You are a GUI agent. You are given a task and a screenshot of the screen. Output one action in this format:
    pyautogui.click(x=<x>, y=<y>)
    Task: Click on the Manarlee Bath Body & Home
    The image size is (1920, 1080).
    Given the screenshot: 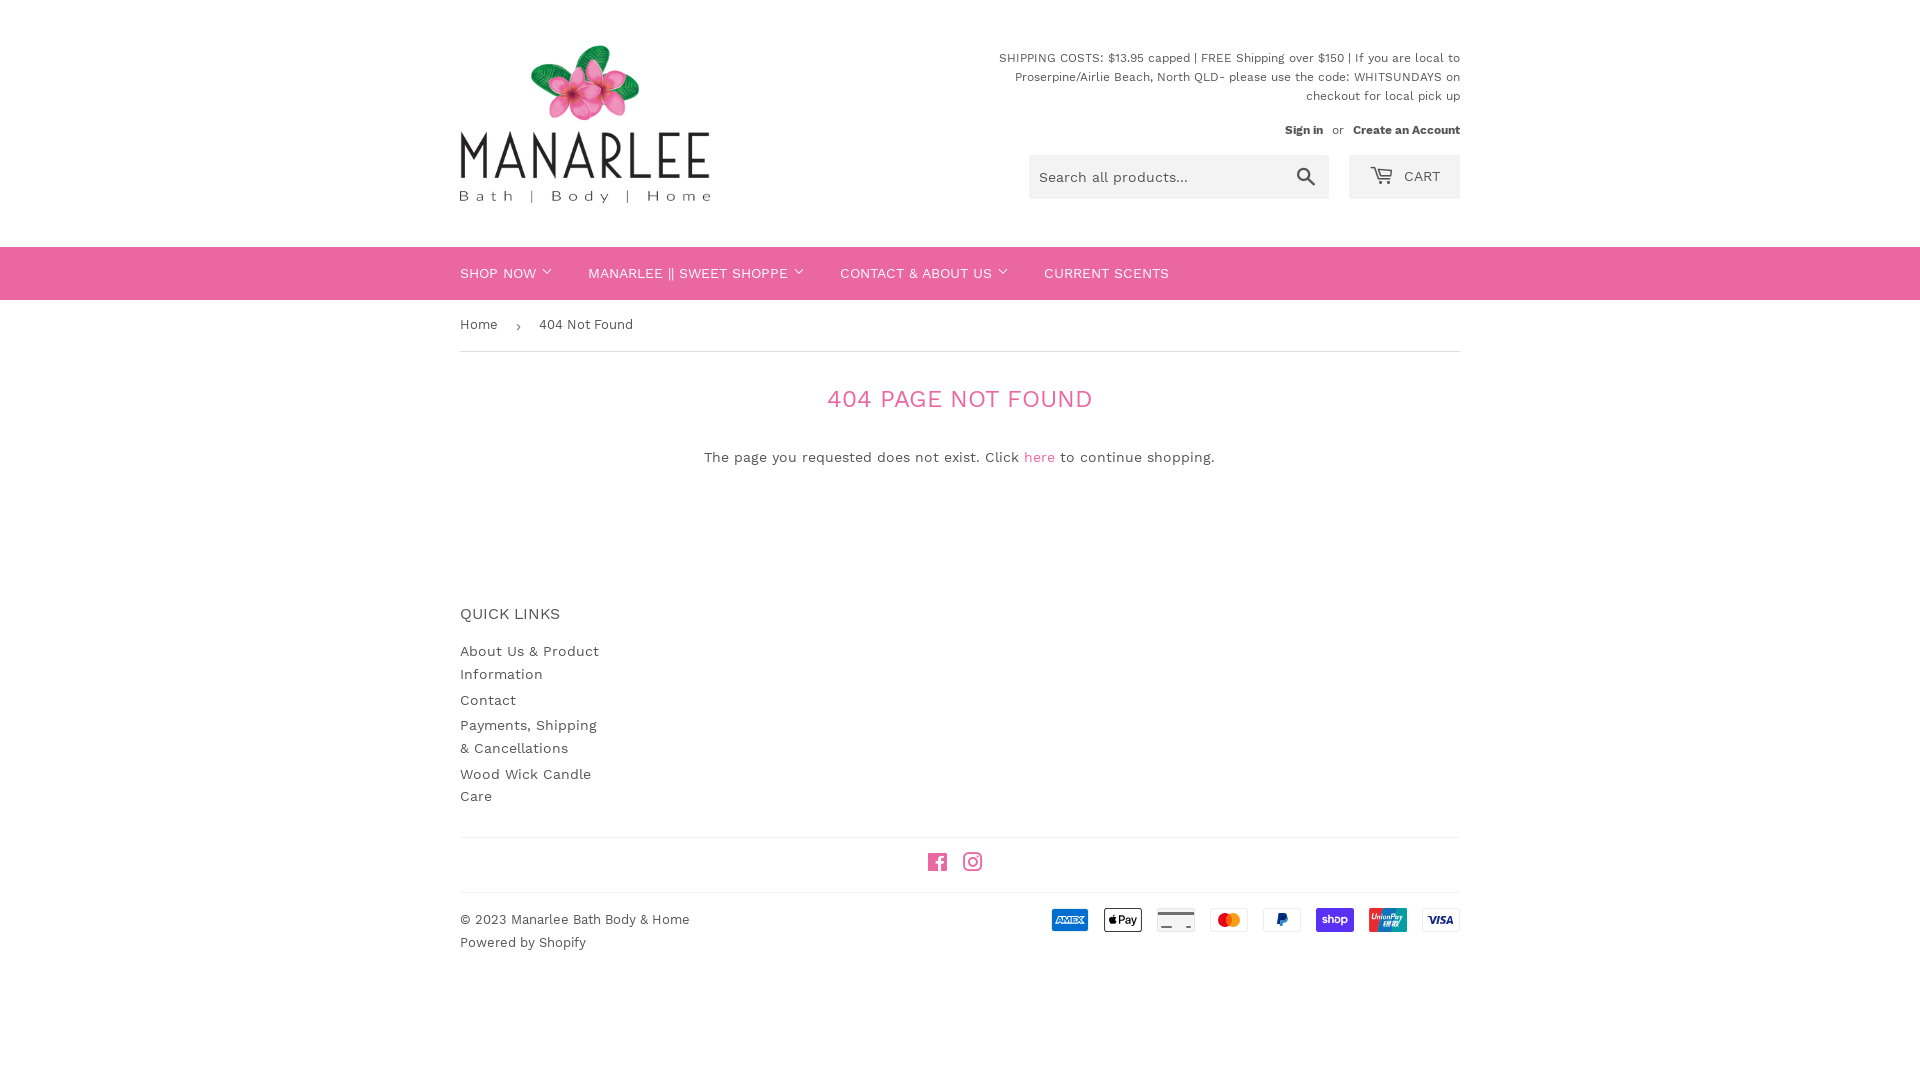 What is the action you would take?
    pyautogui.click(x=600, y=920)
    